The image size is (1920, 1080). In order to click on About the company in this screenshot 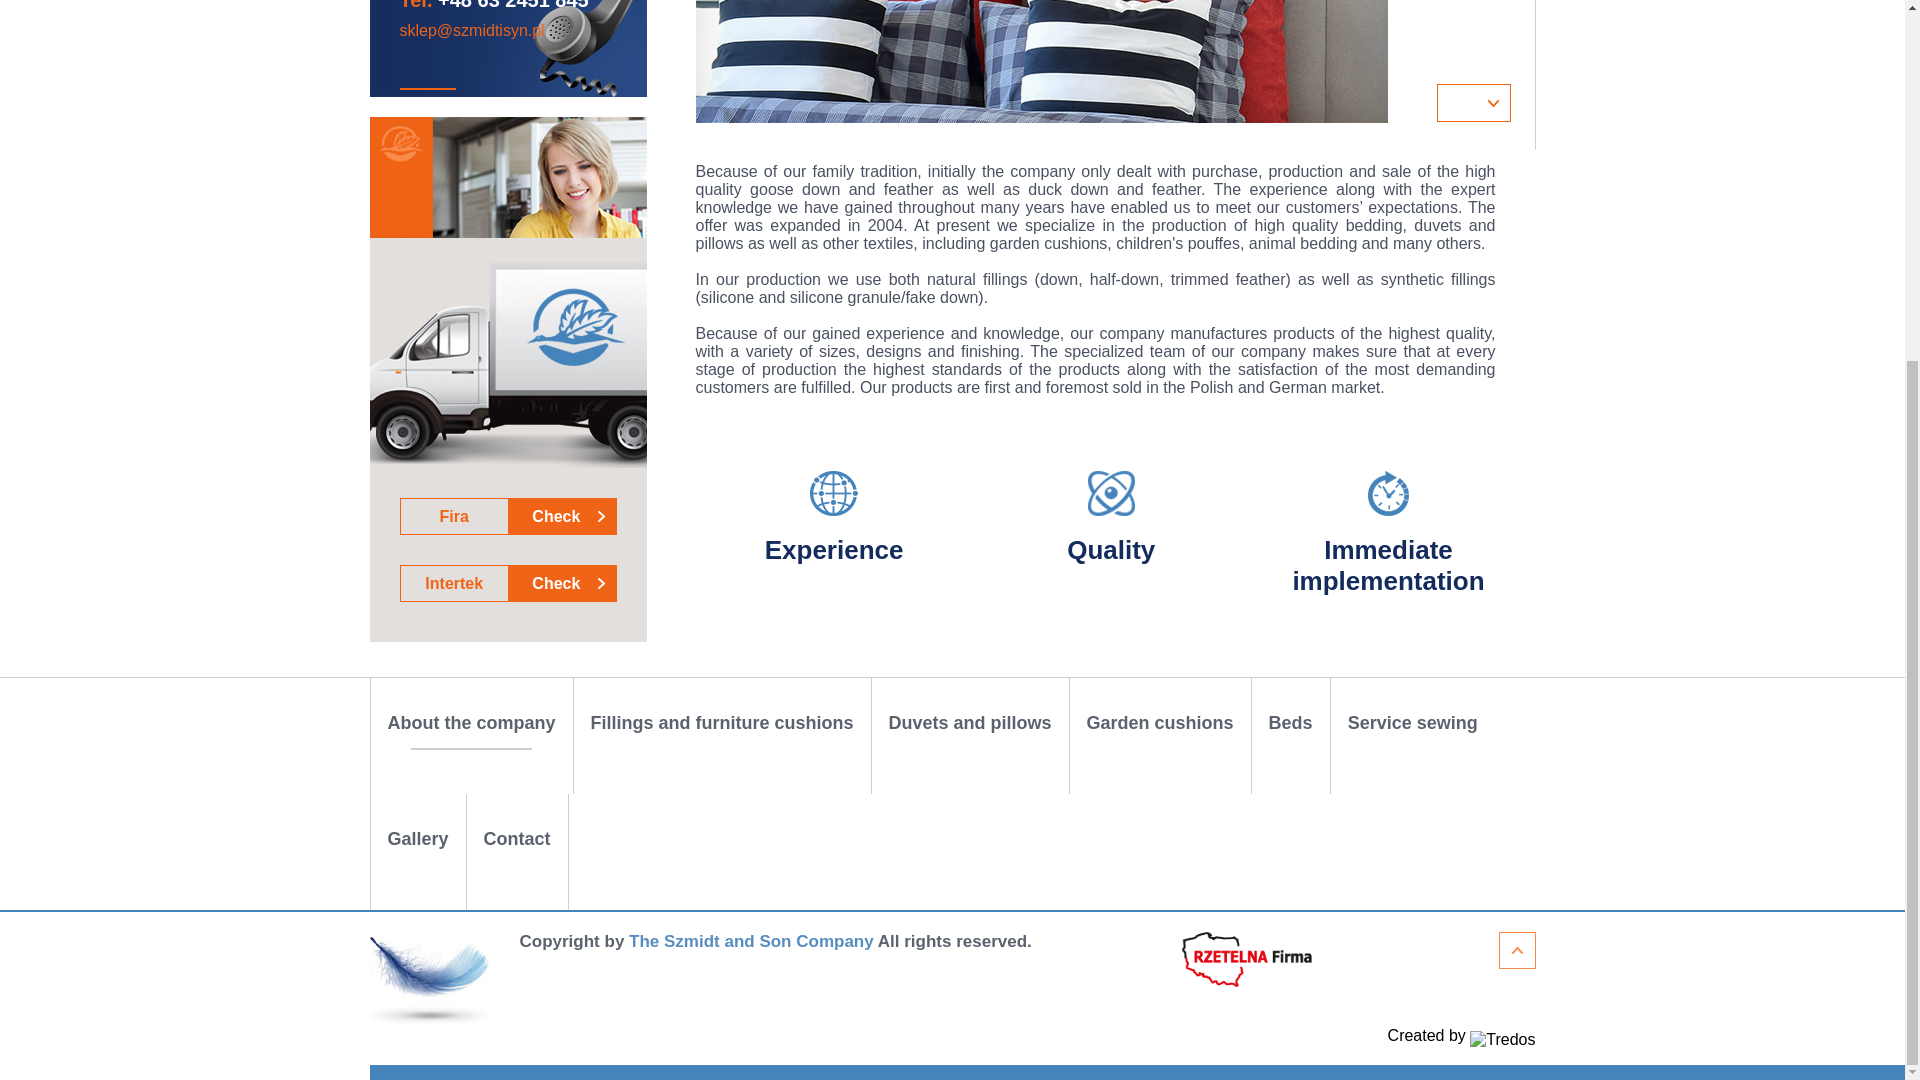, I will do `click(471, 736)`.